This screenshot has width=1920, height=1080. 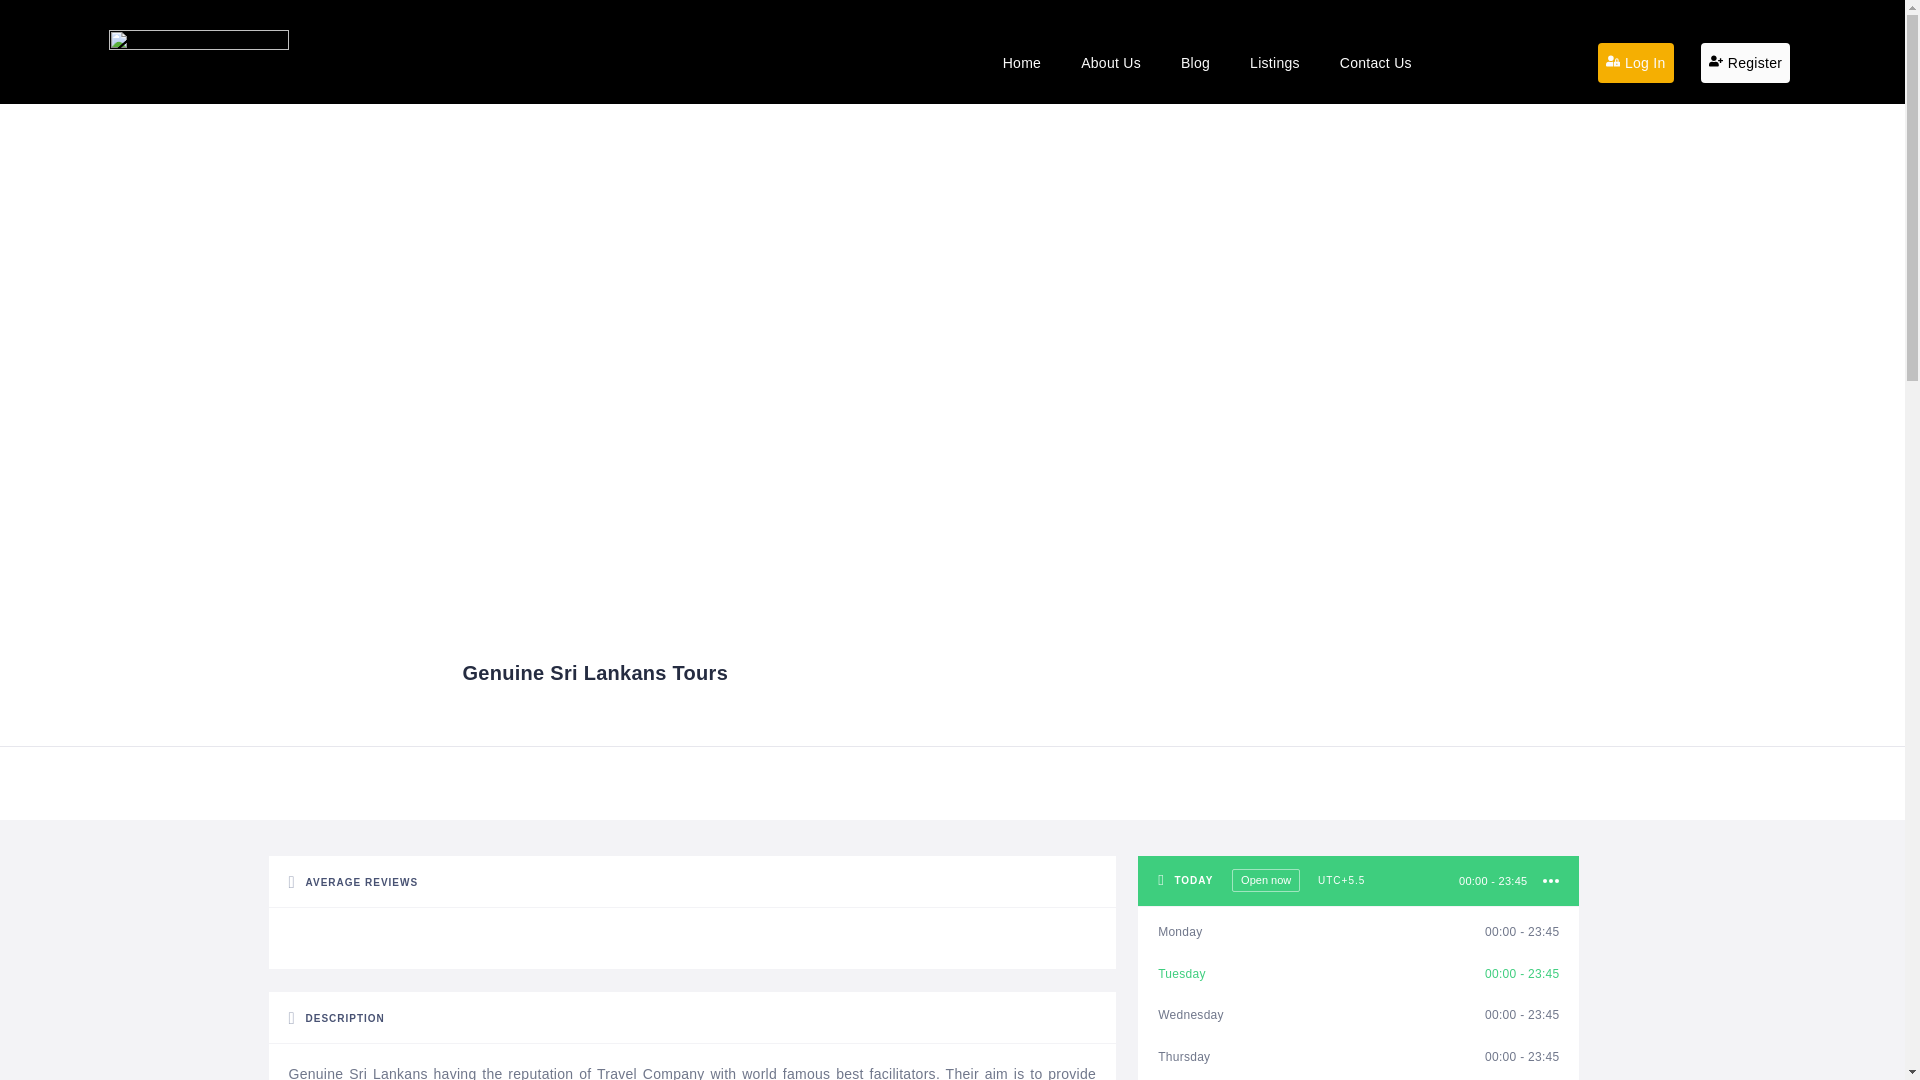 I want to click on Home, so click(x=1022, y=62).